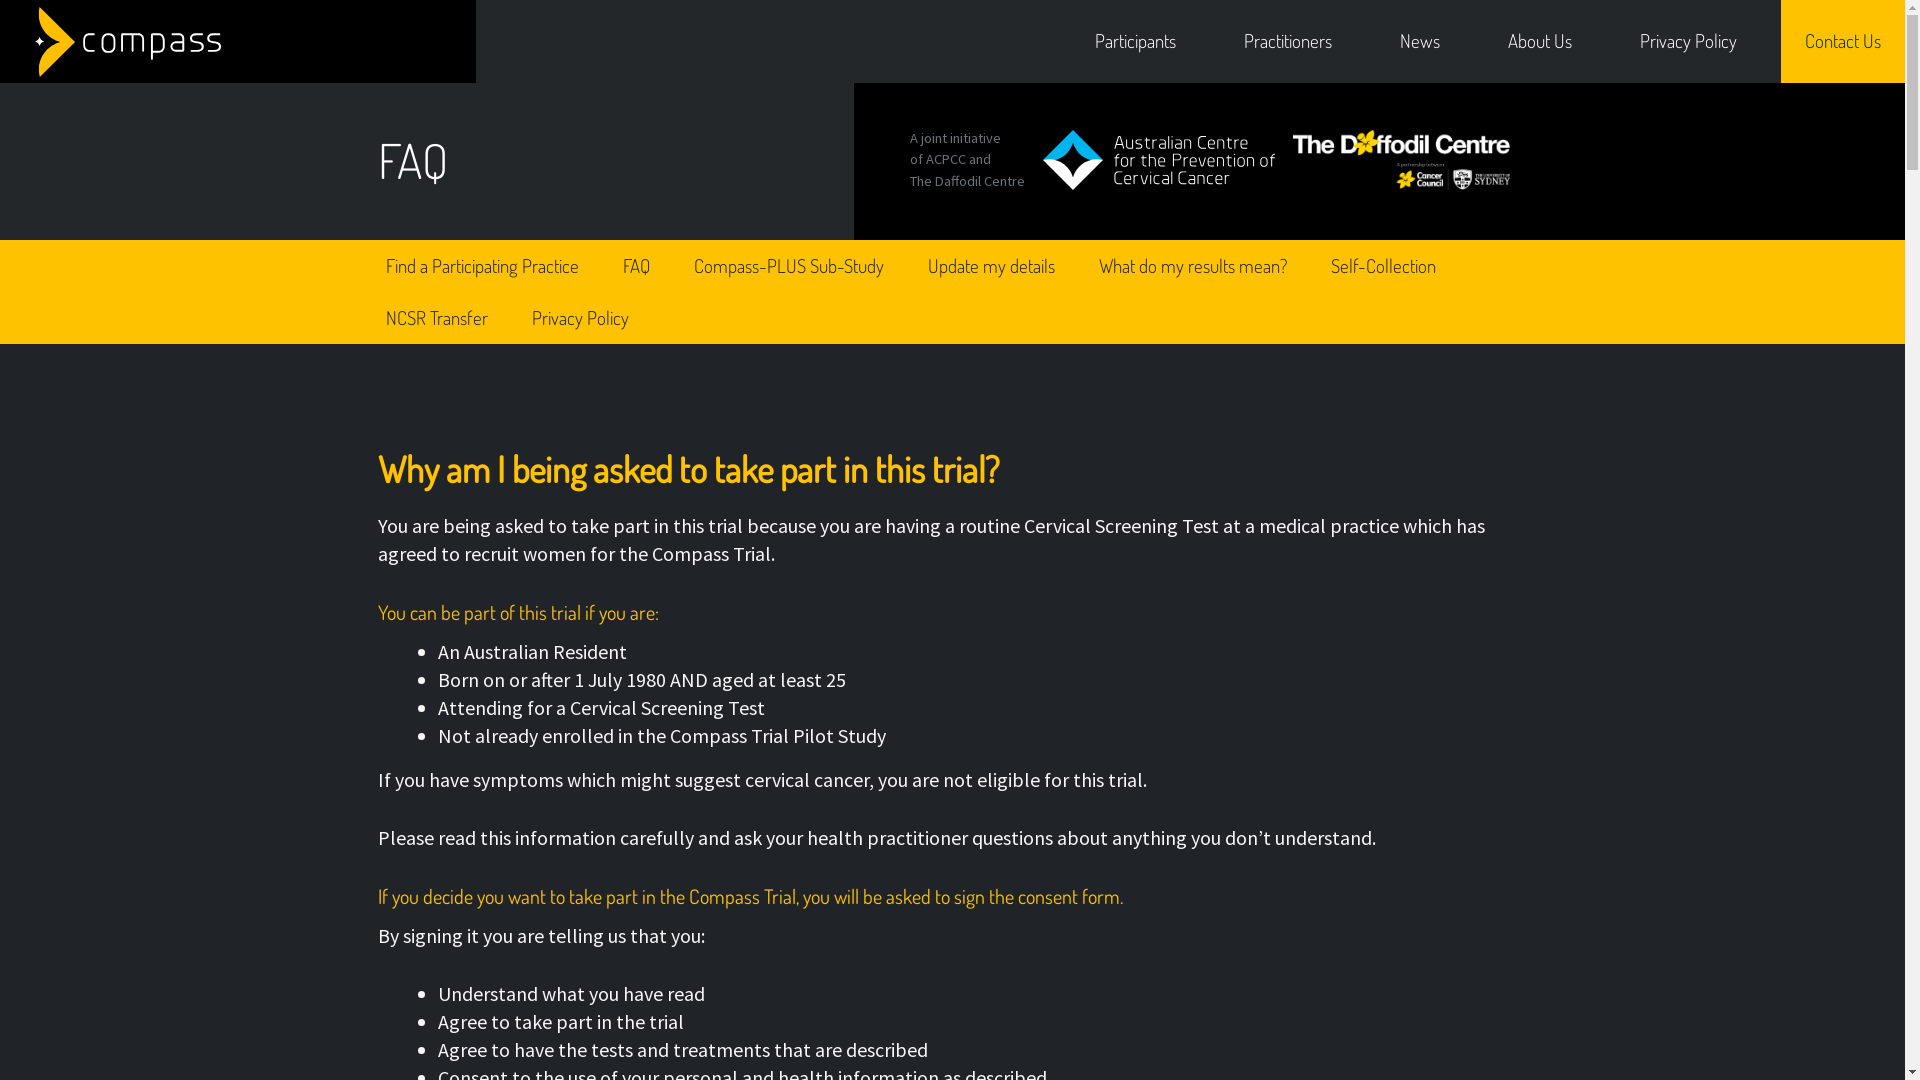 Image resolution: width=1920 pixels, height=1080 pixels. What do you see at coordinates (1843, 41) in the screenshot?
I see `Contact Us` at bounding box center [1843, 41].